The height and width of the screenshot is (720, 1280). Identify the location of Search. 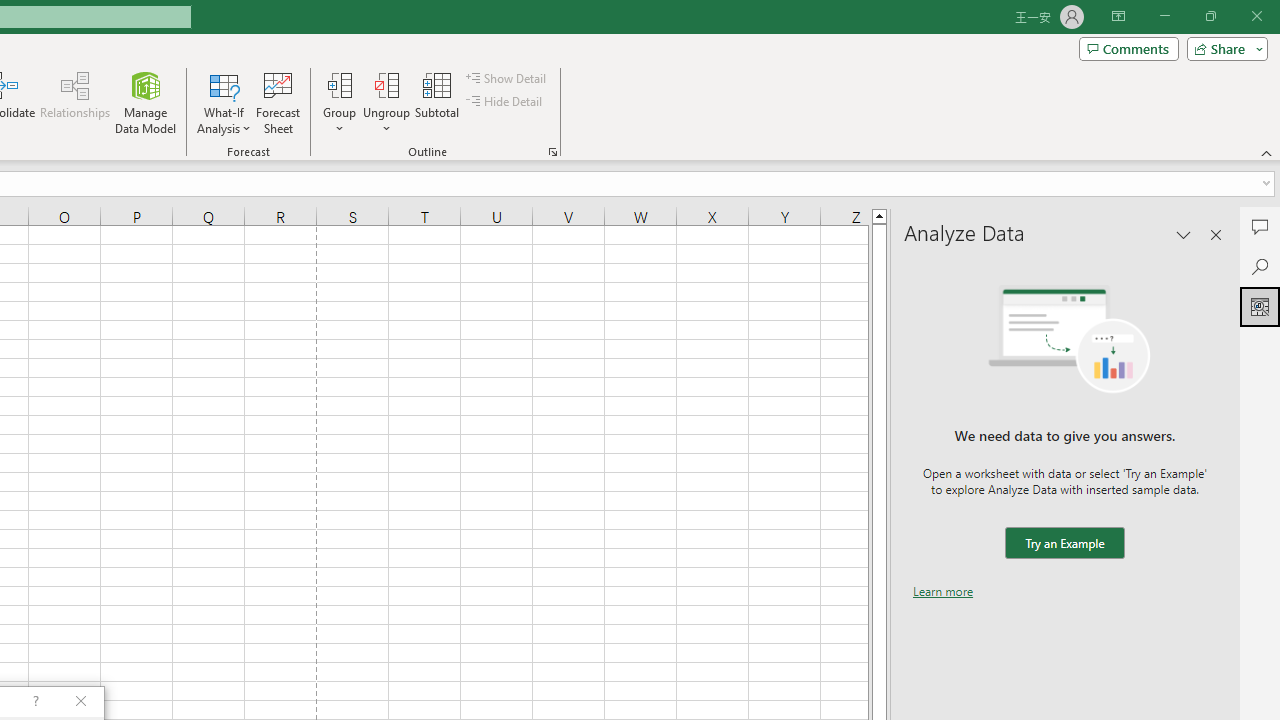
(1260, 266).